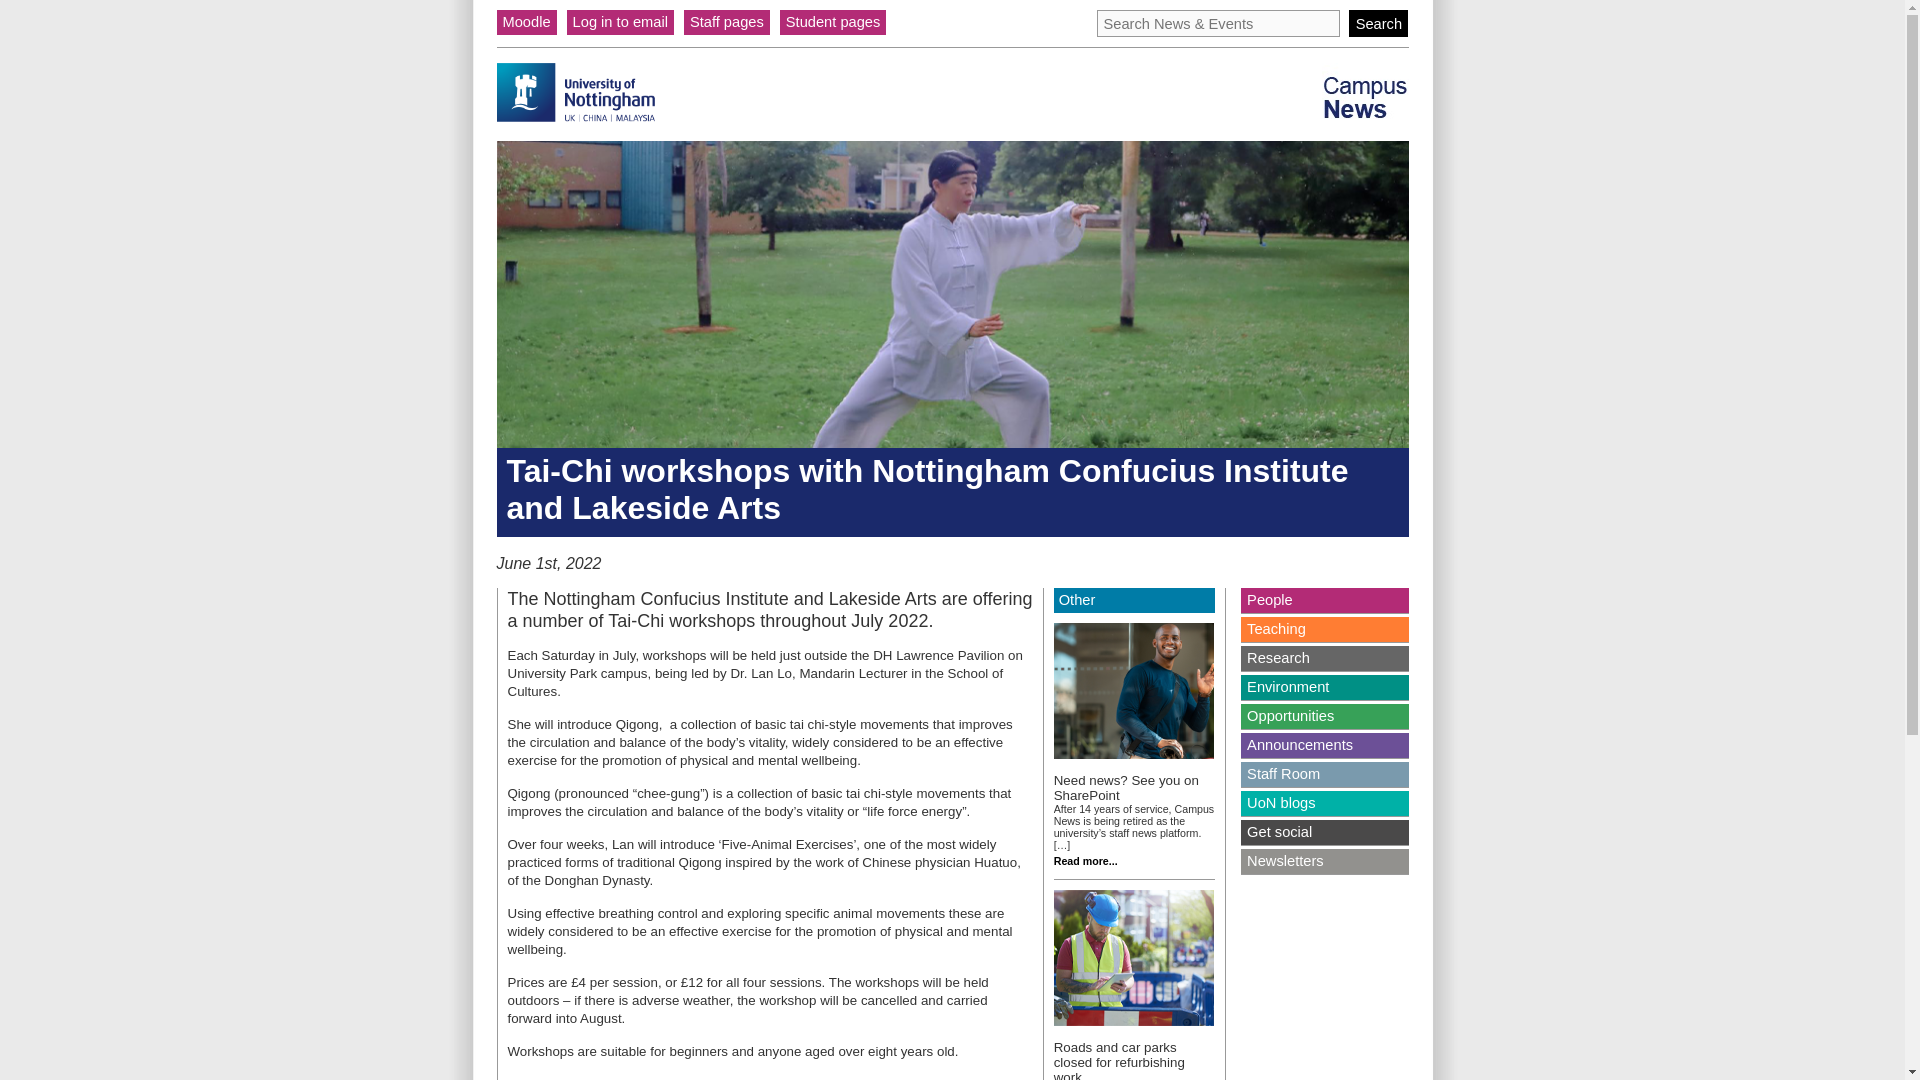  What do you see at coordinates (1324, 832) in the screenshot?
I see `Get social` at bounding box center [1324, 832].